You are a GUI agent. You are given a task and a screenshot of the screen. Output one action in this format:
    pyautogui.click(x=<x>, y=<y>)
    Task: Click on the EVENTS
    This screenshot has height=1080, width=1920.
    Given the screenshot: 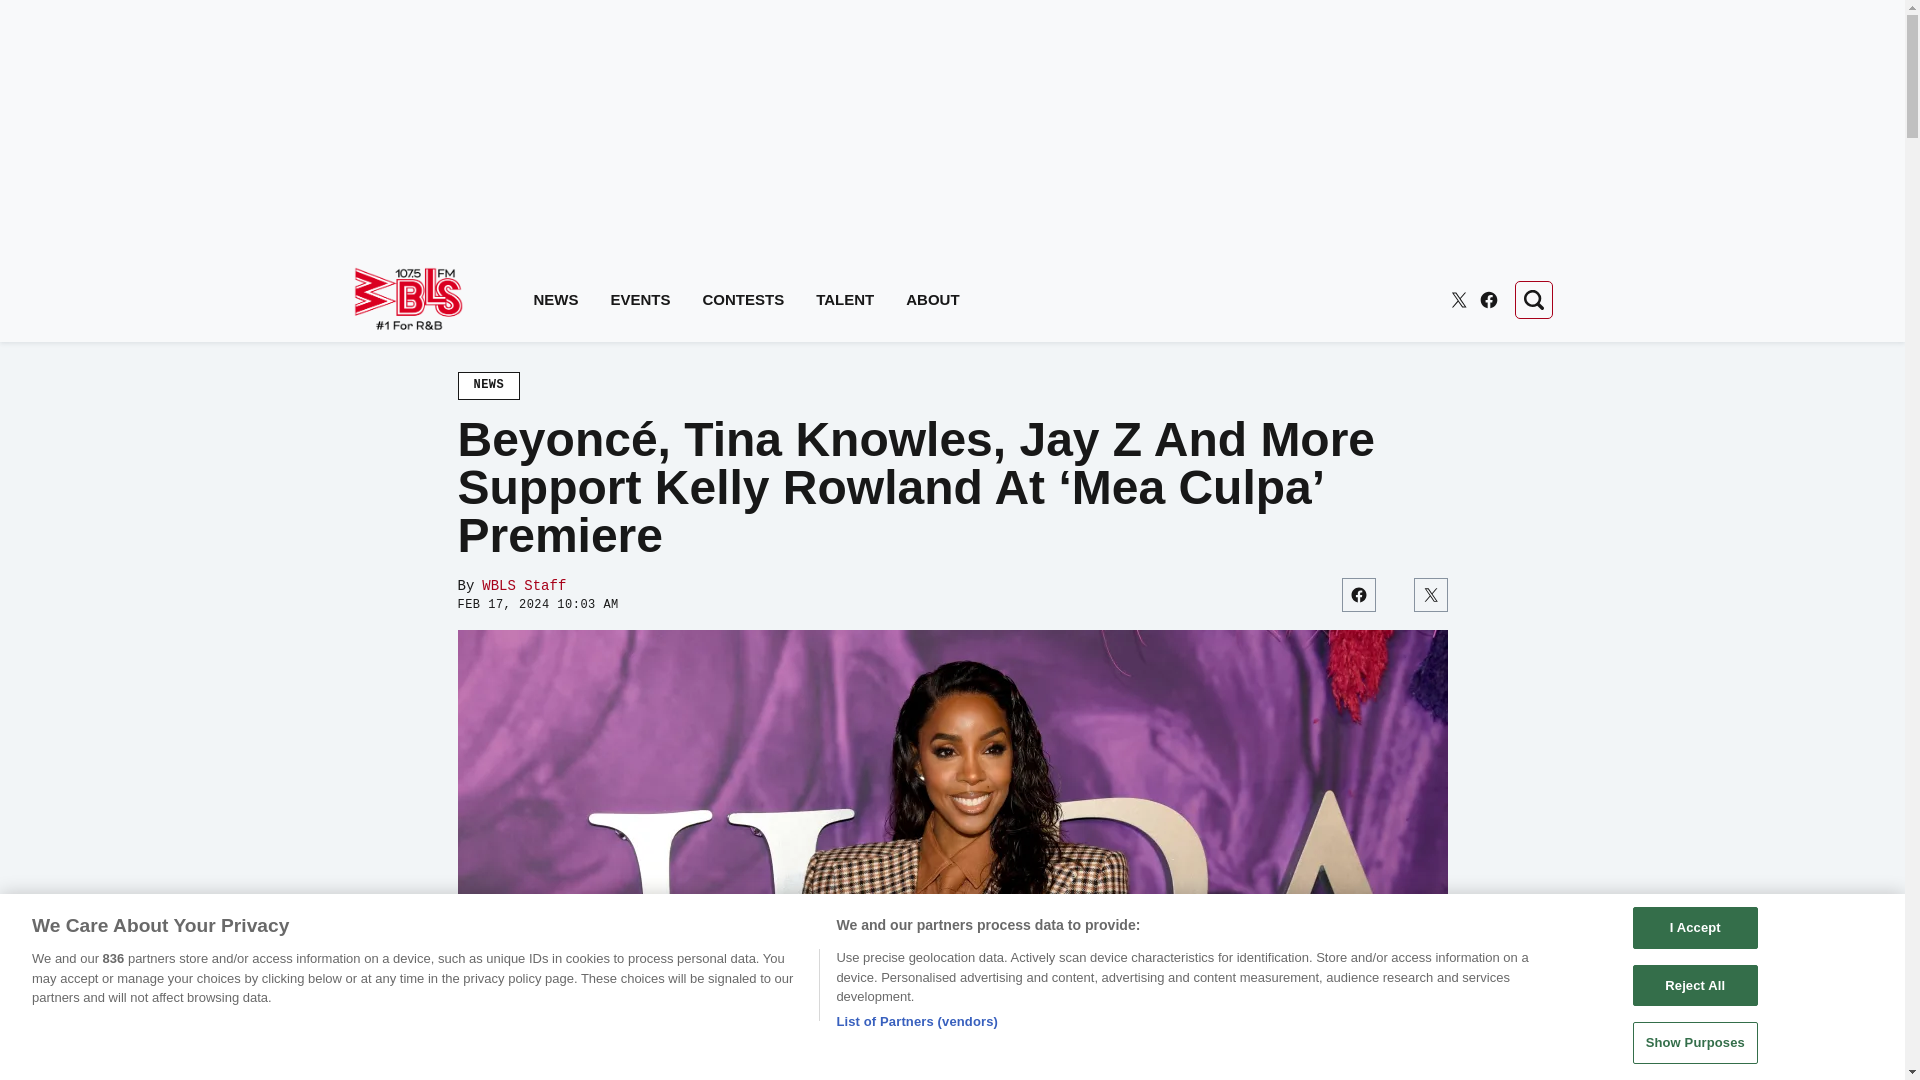 What is the action you would take?
    pyautogui.click(x=640, y=300)
    